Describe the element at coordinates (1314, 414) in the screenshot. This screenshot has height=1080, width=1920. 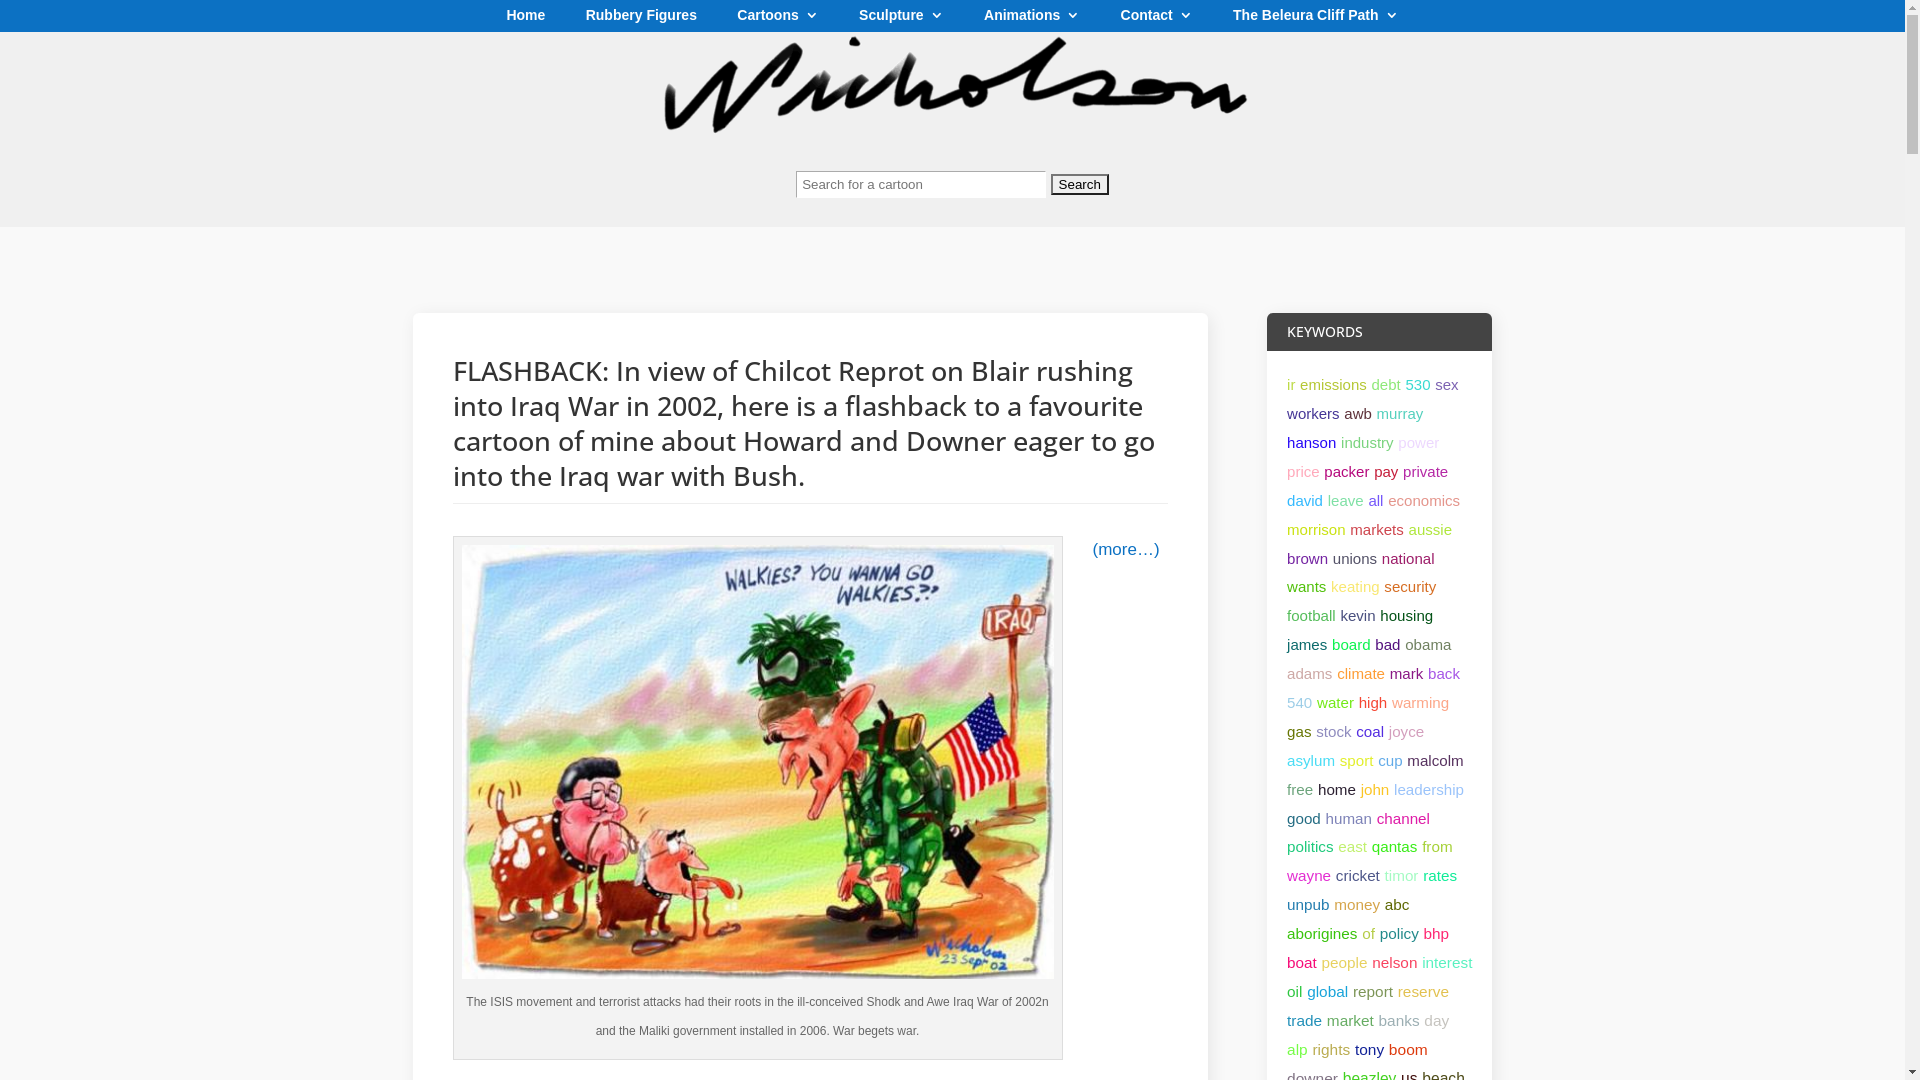
I see `workers` at that location.